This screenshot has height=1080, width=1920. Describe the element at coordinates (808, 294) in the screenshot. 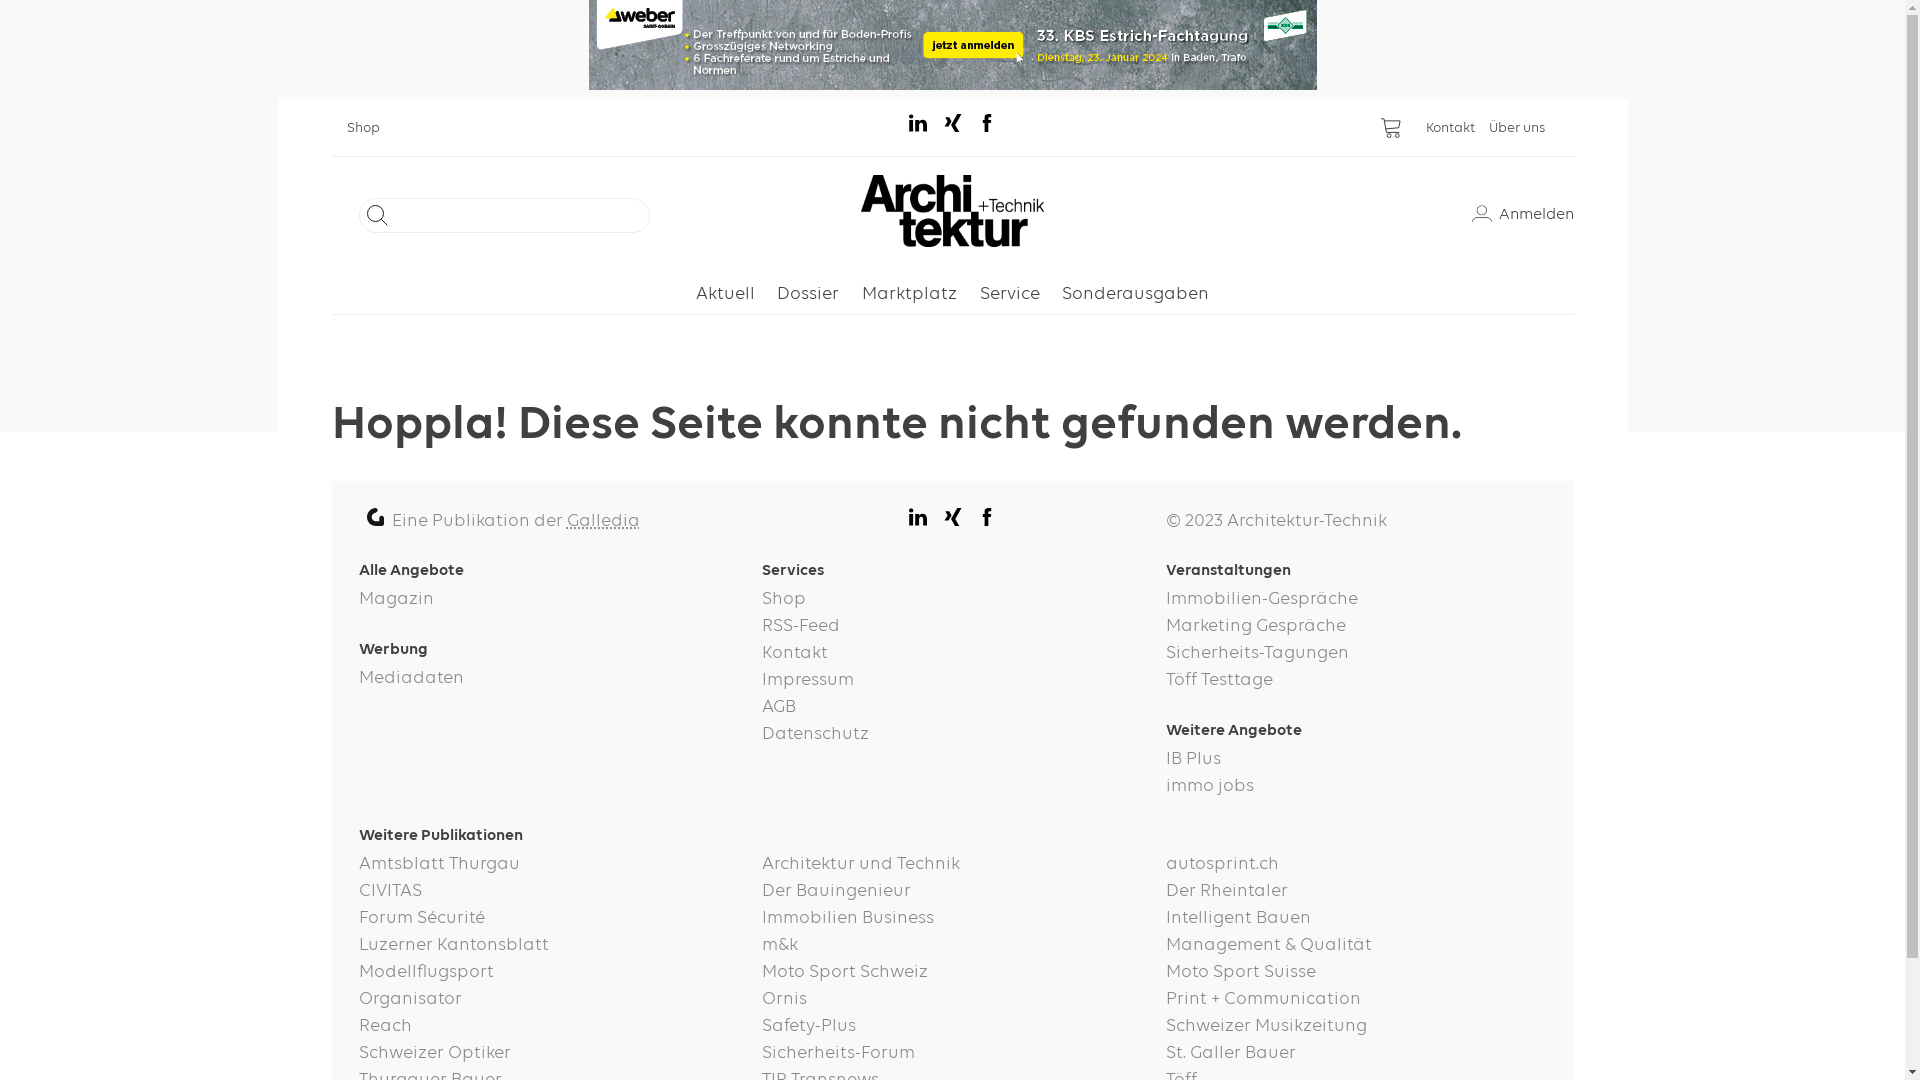

I see `Dossier` at that location.